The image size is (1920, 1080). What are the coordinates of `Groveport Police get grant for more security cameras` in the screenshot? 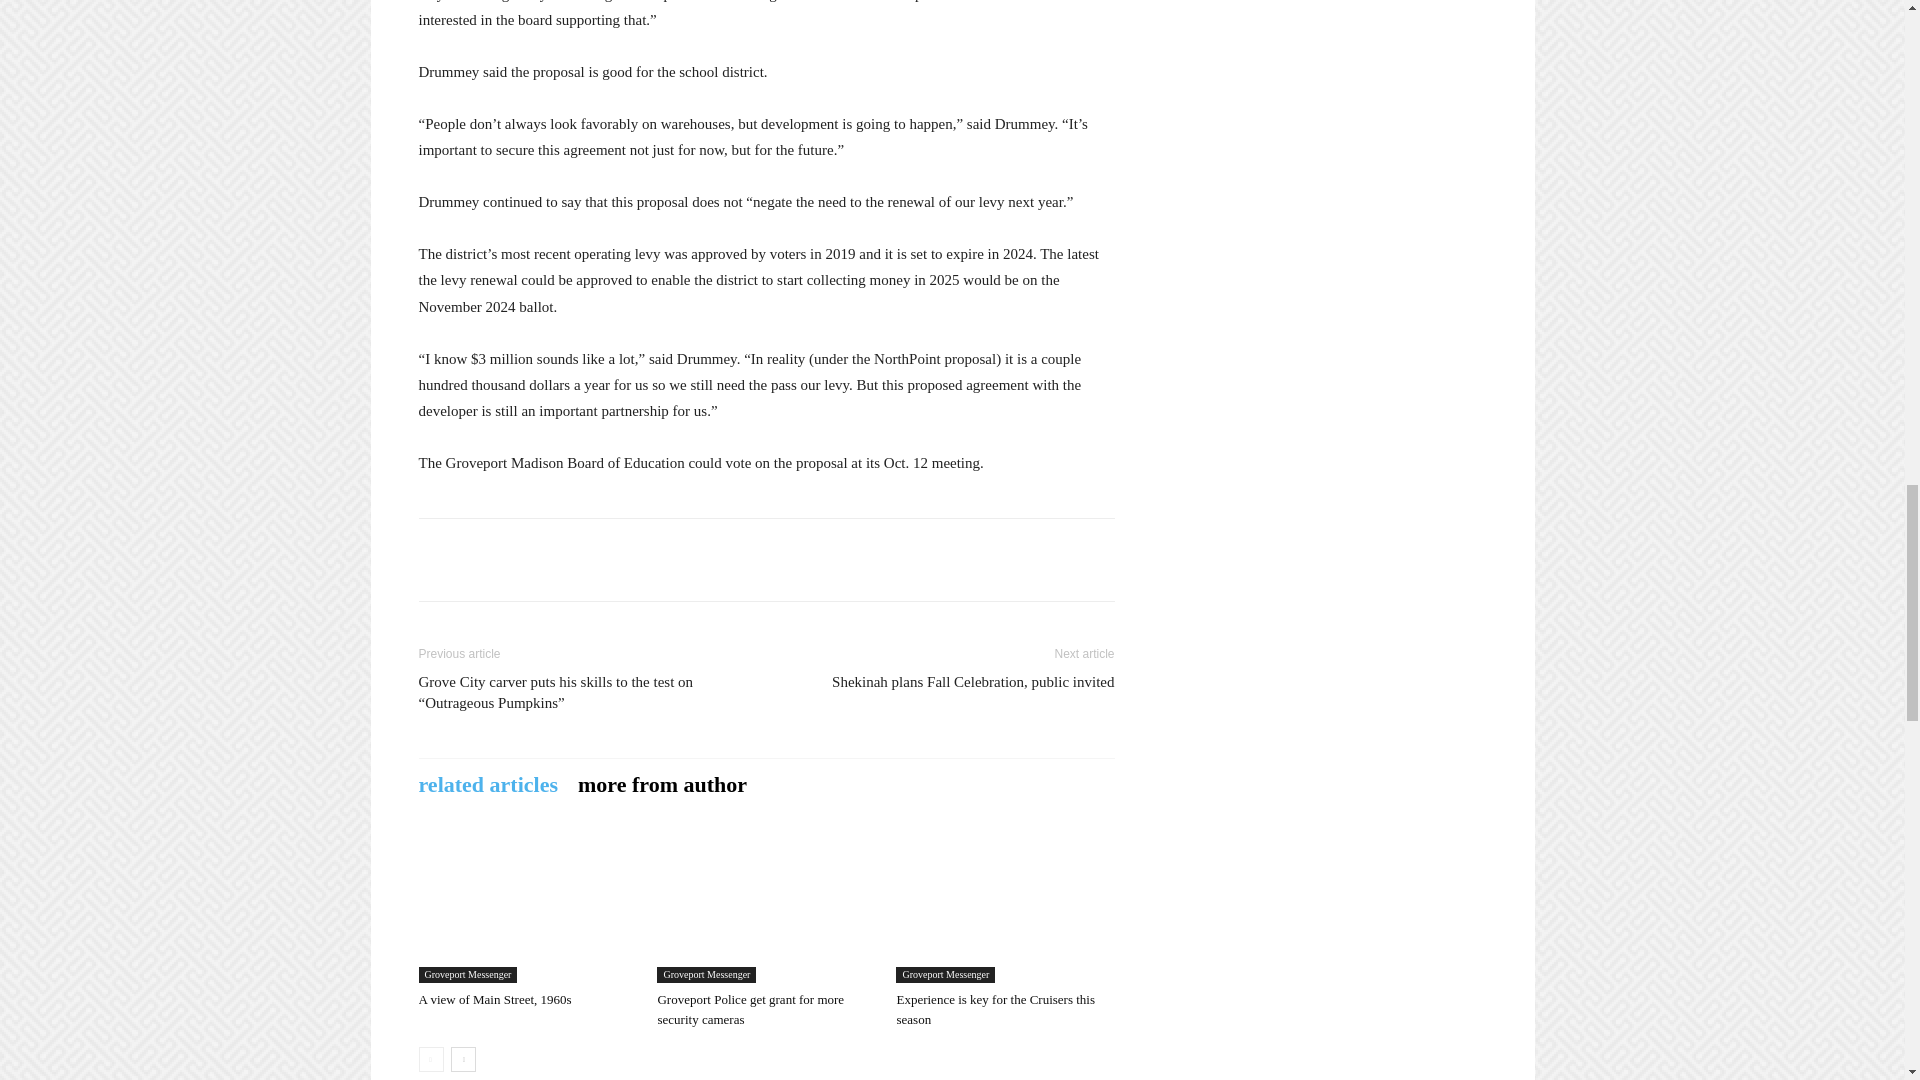 It's located at (766, 907).